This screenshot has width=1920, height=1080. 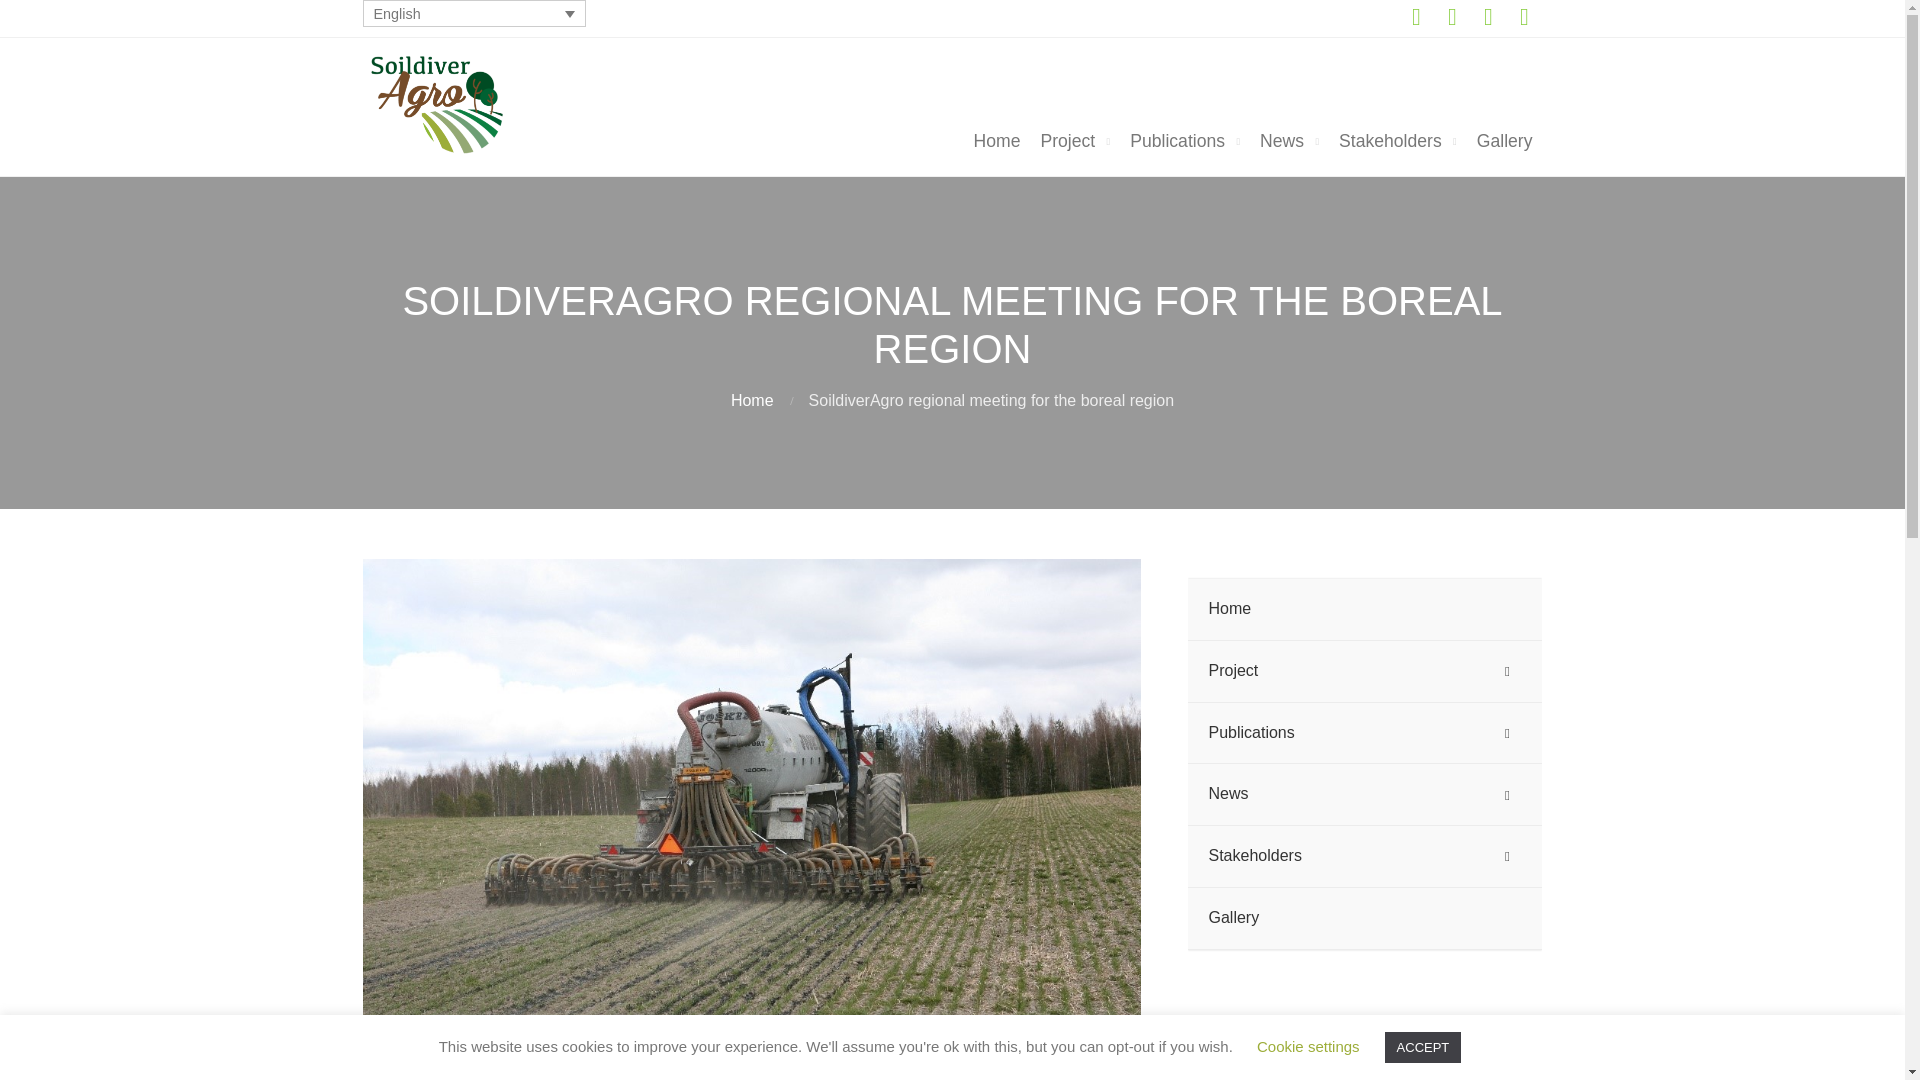 What do you see at coordinates (1416, 18) in the screenshot?
I see `Facebook` at bounding box center [1416, 18].